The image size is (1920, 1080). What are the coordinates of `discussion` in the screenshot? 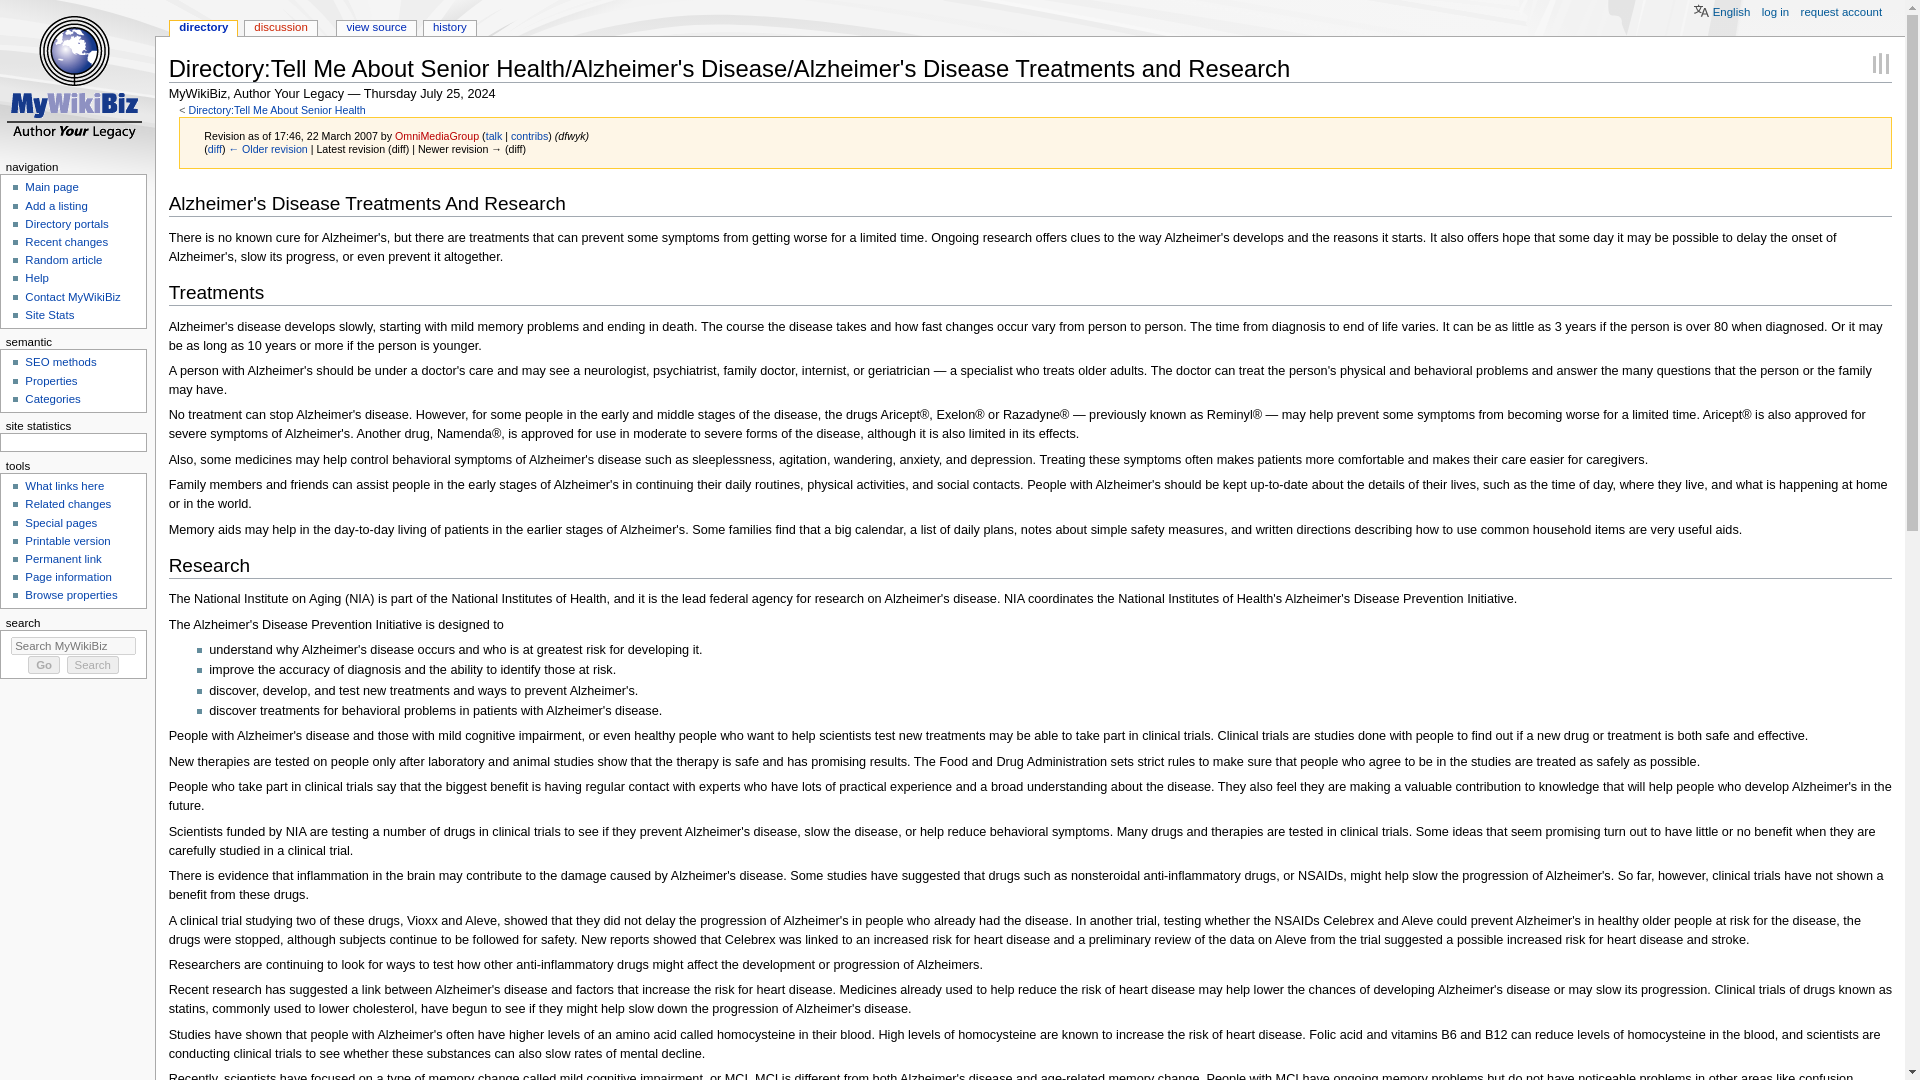 It's located at (280, 28).